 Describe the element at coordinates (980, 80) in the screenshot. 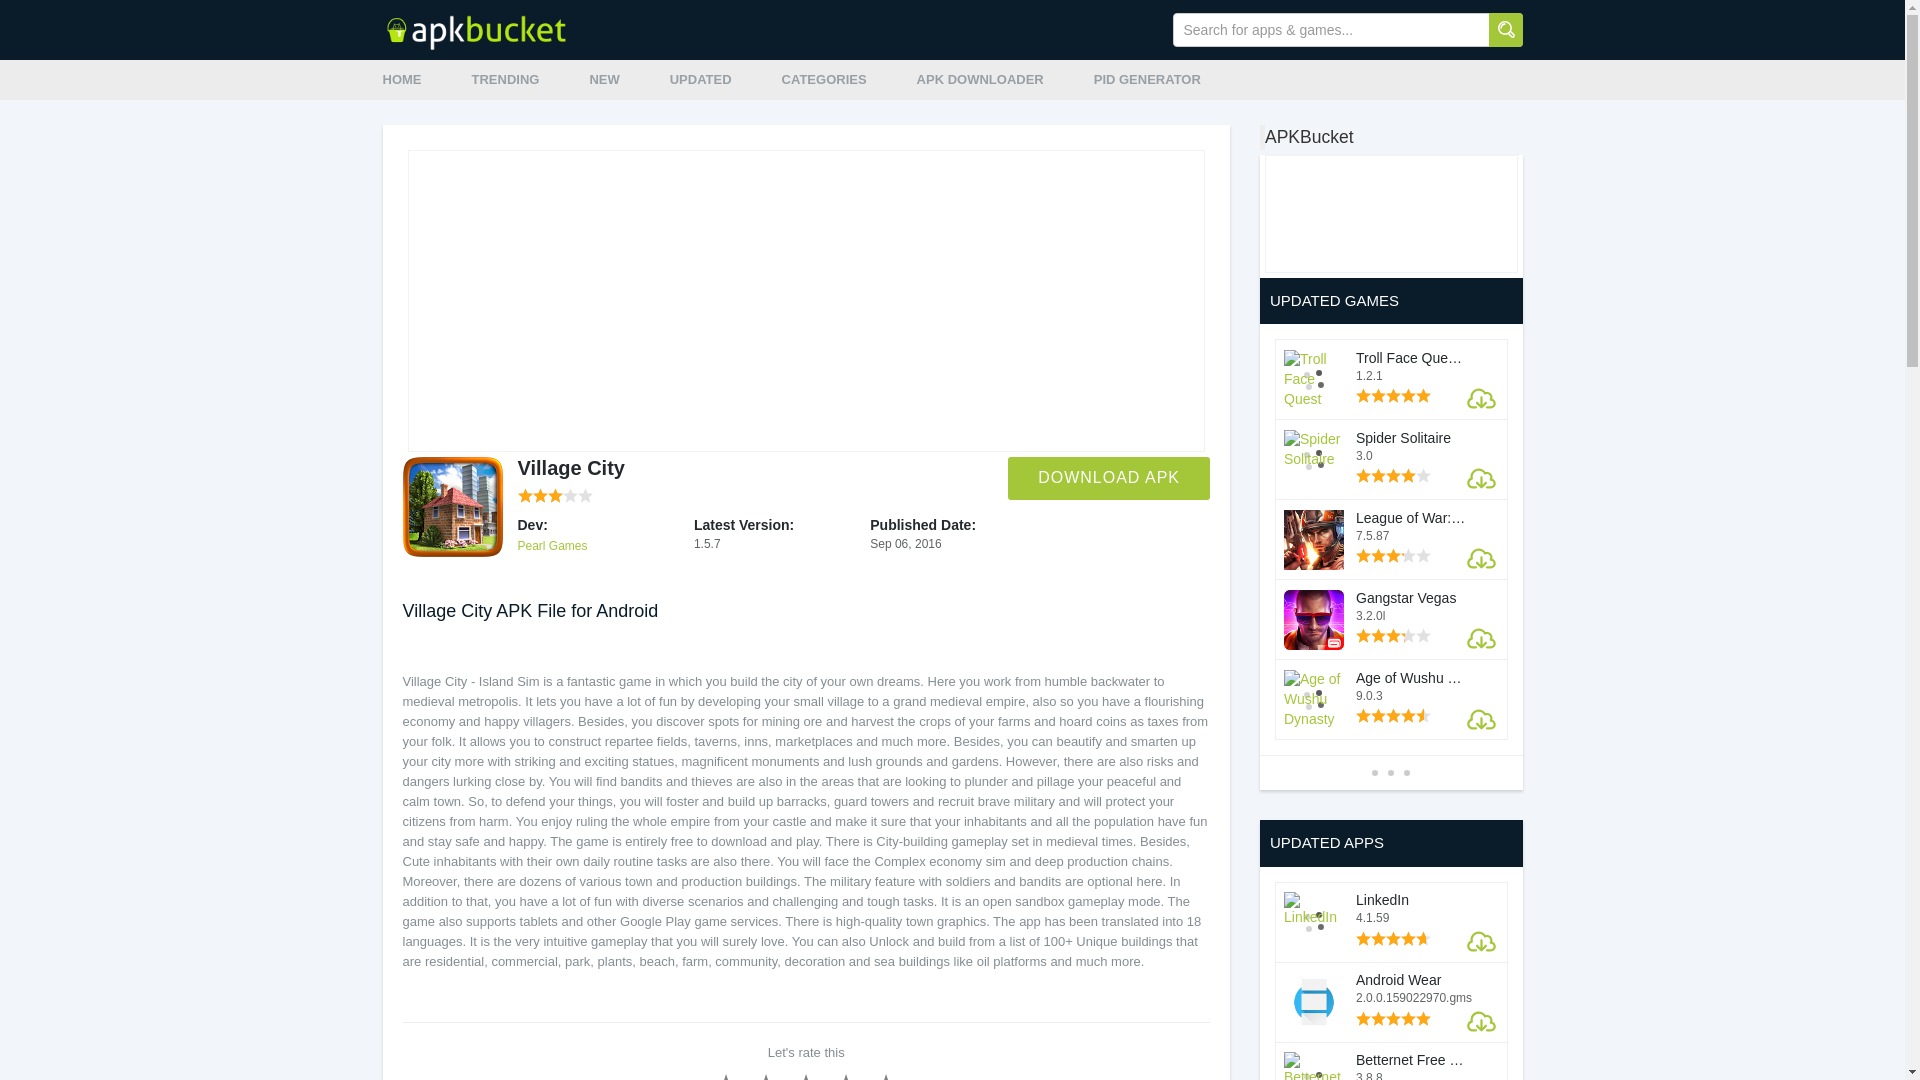

I see `APK DOWNLOADER` at that location.